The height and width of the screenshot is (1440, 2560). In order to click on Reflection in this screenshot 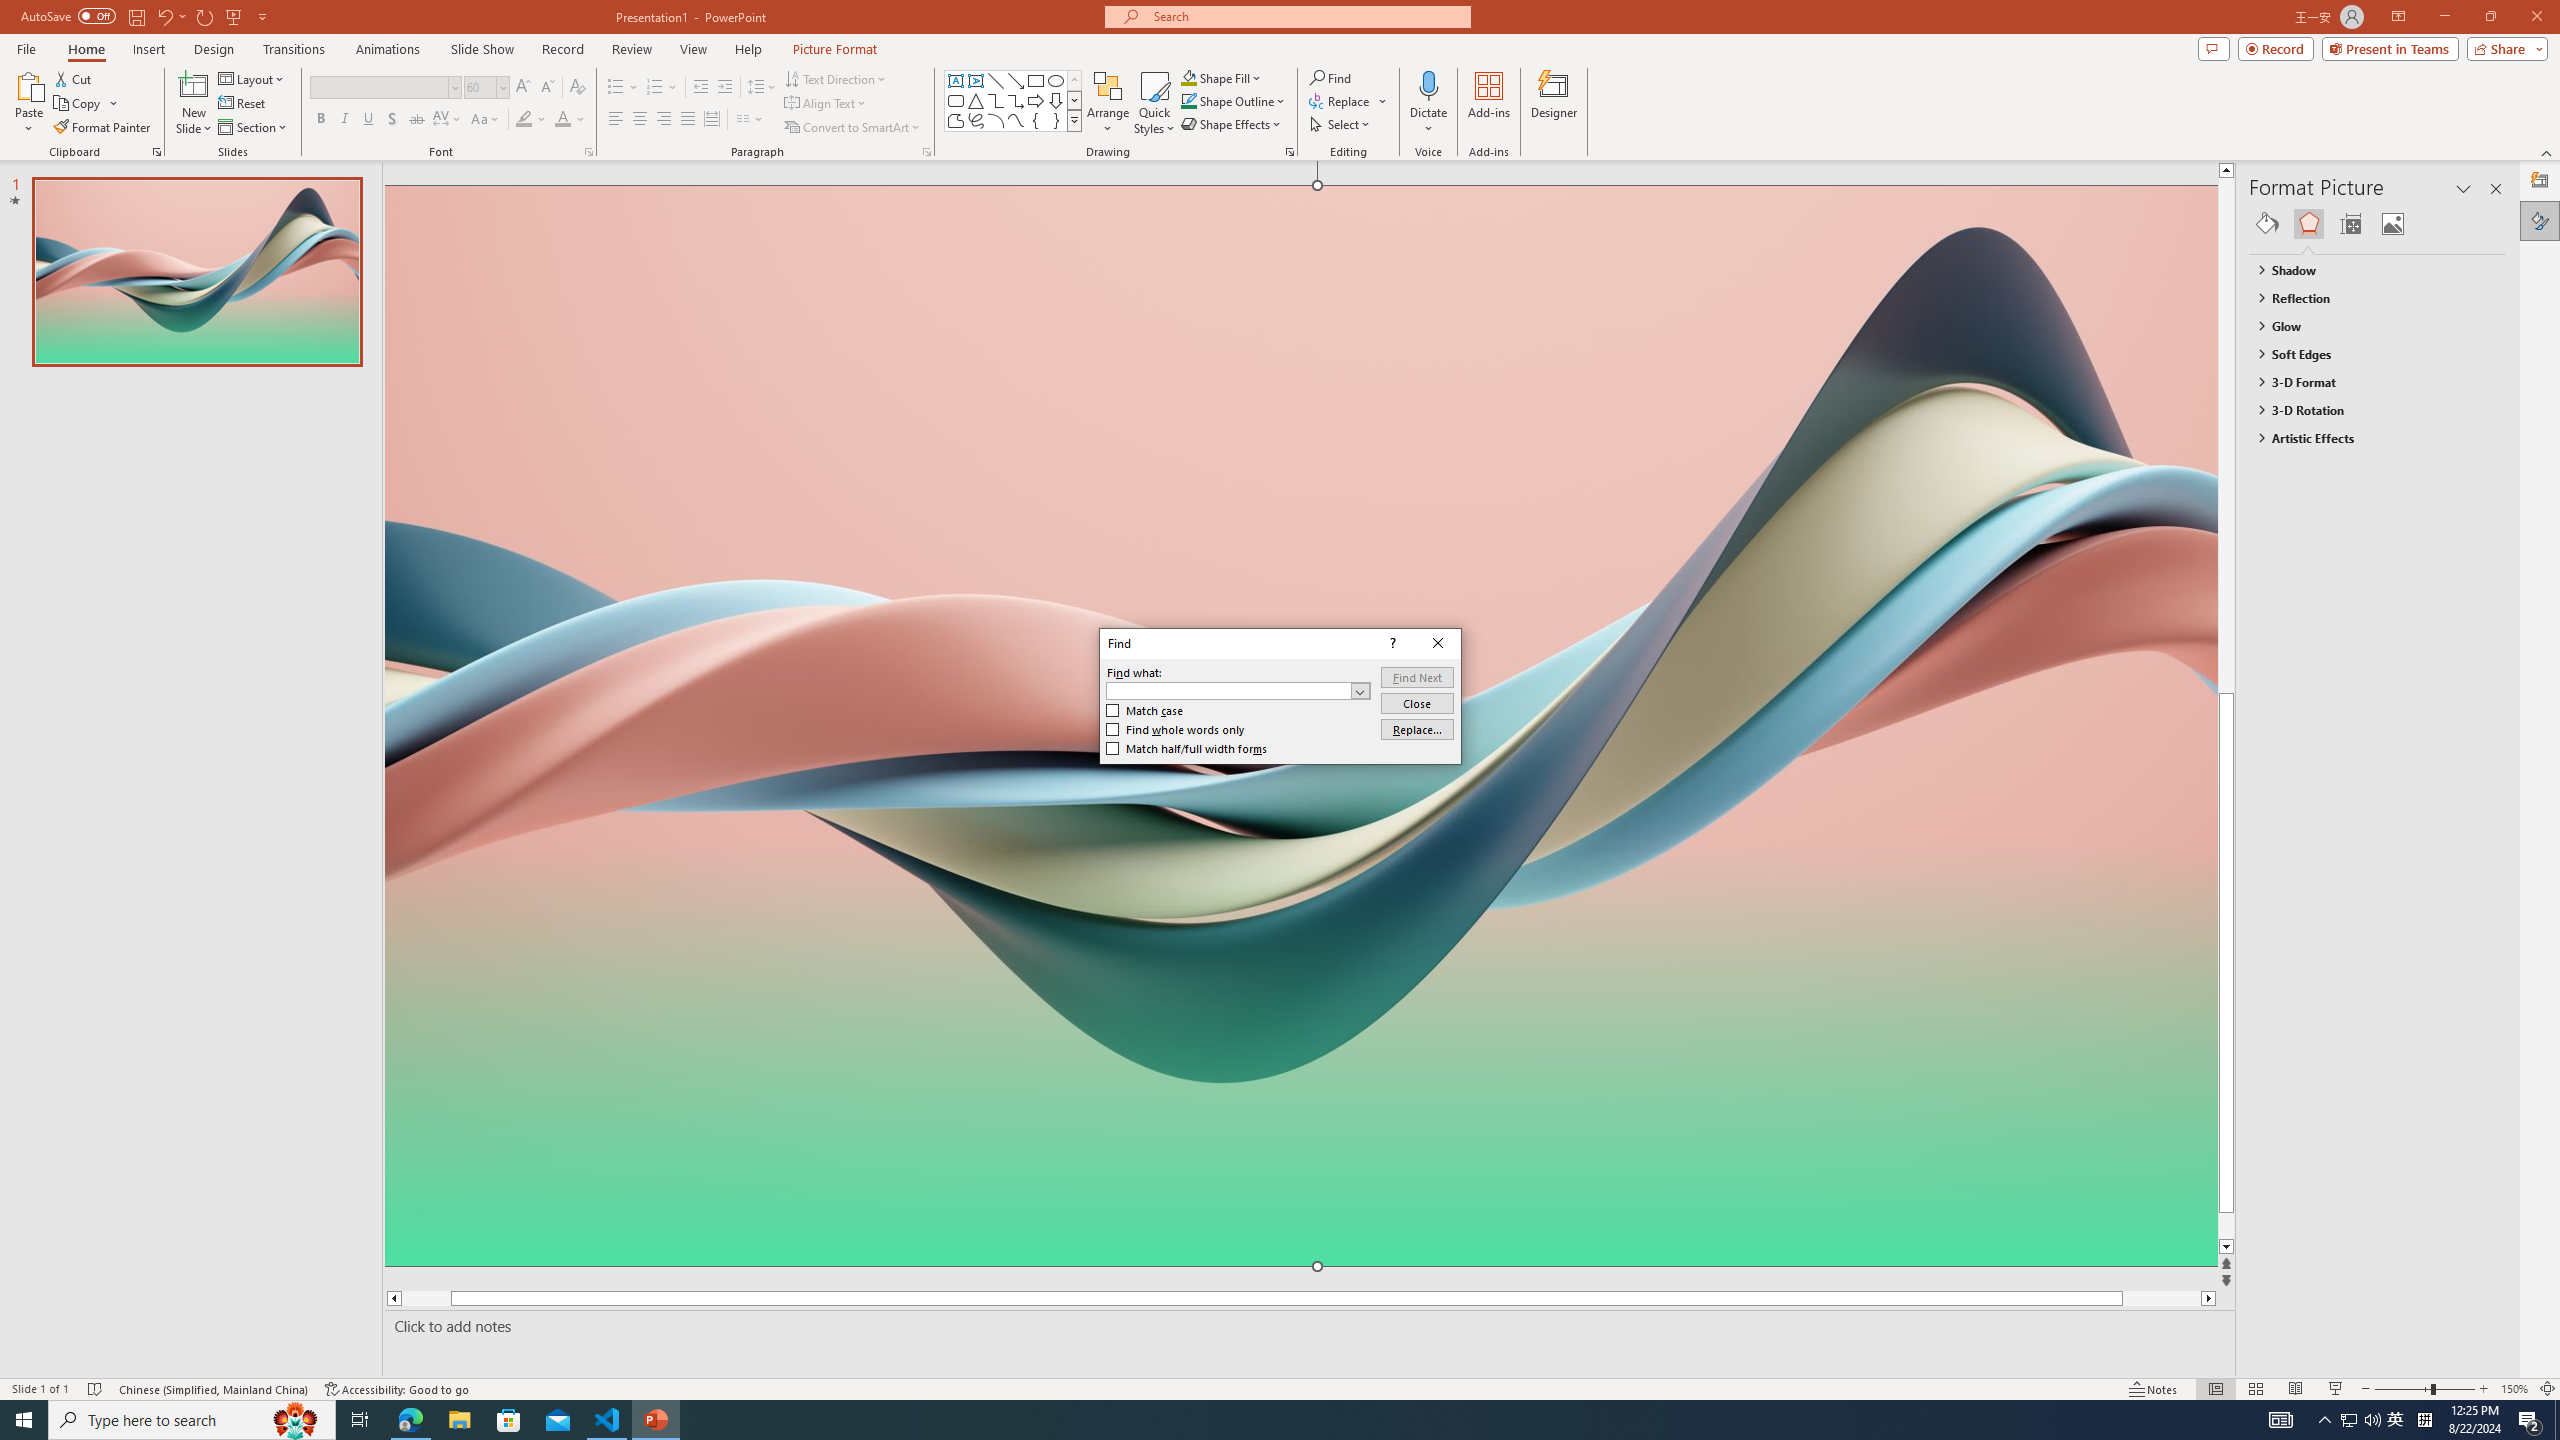, I will do `click(2368, 298)`.